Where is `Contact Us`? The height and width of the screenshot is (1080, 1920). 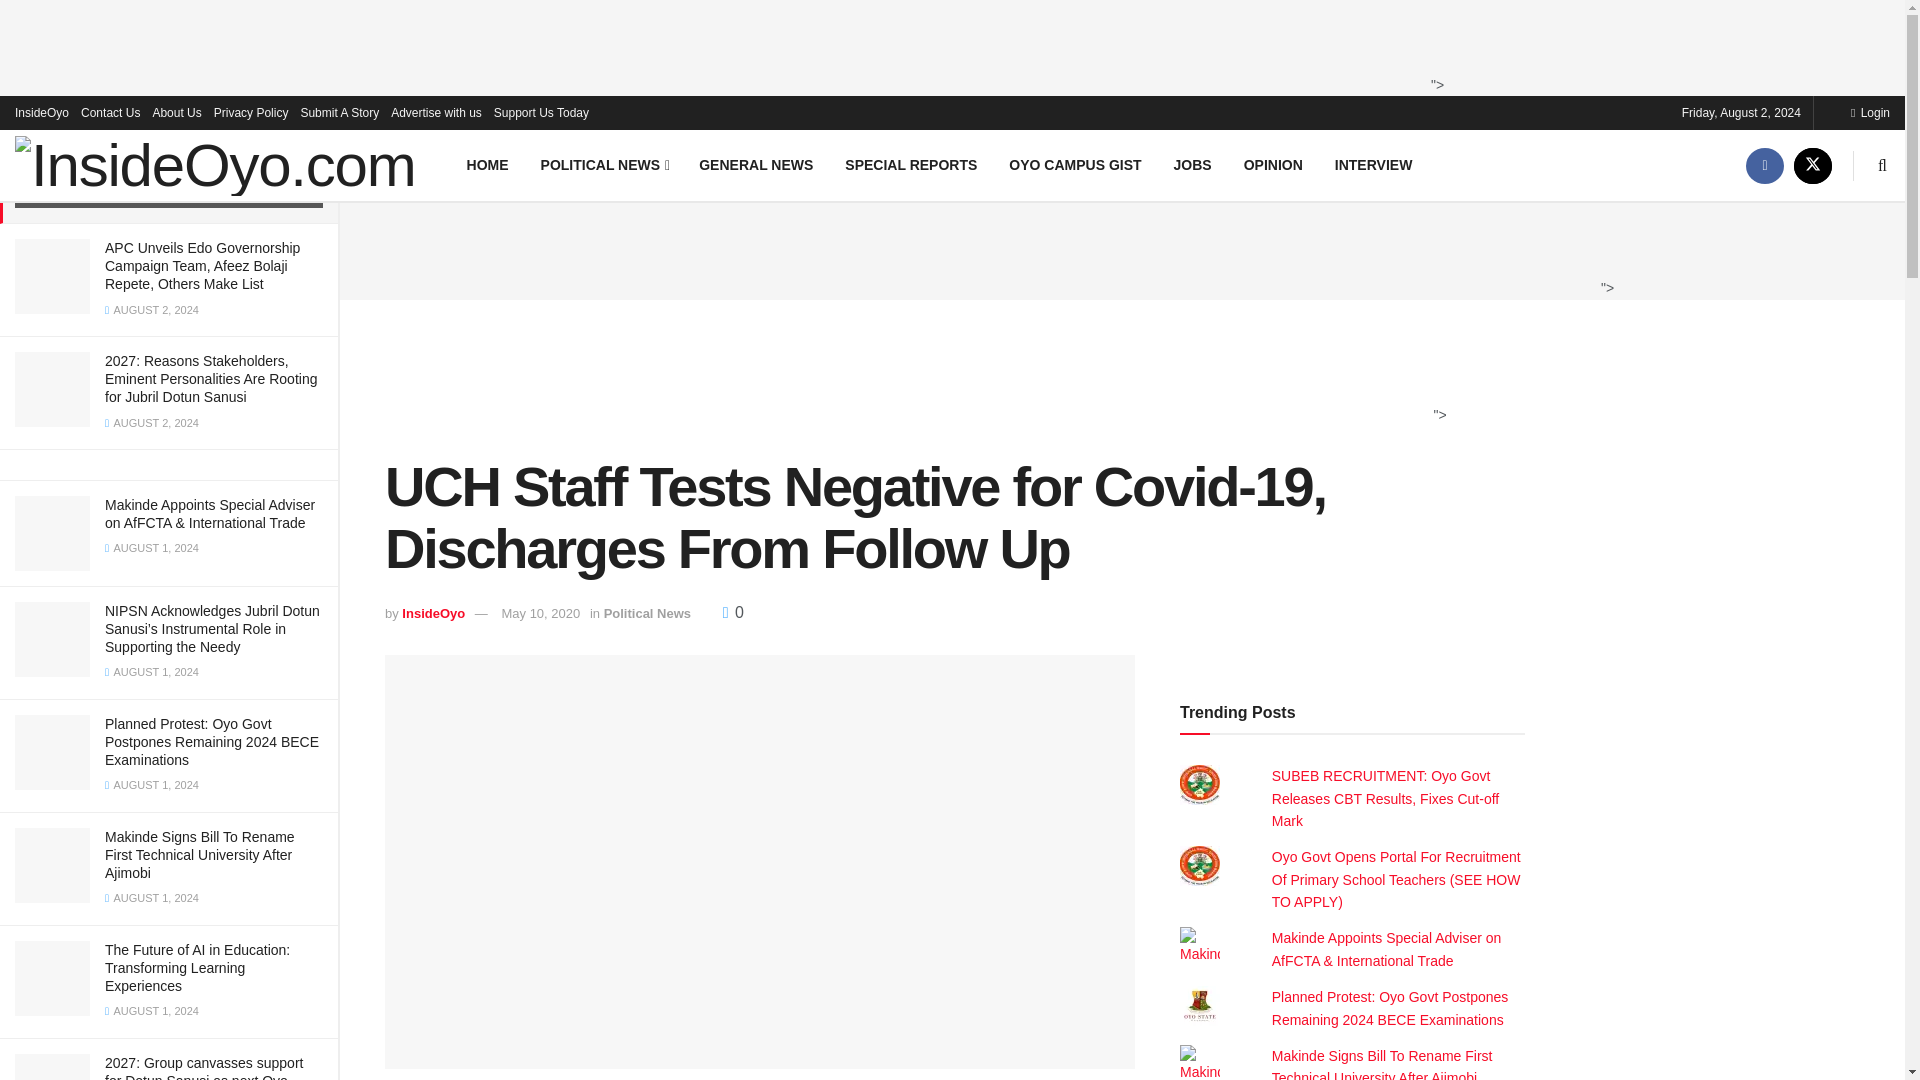
Contact Us is located at coordinates (110, 112).